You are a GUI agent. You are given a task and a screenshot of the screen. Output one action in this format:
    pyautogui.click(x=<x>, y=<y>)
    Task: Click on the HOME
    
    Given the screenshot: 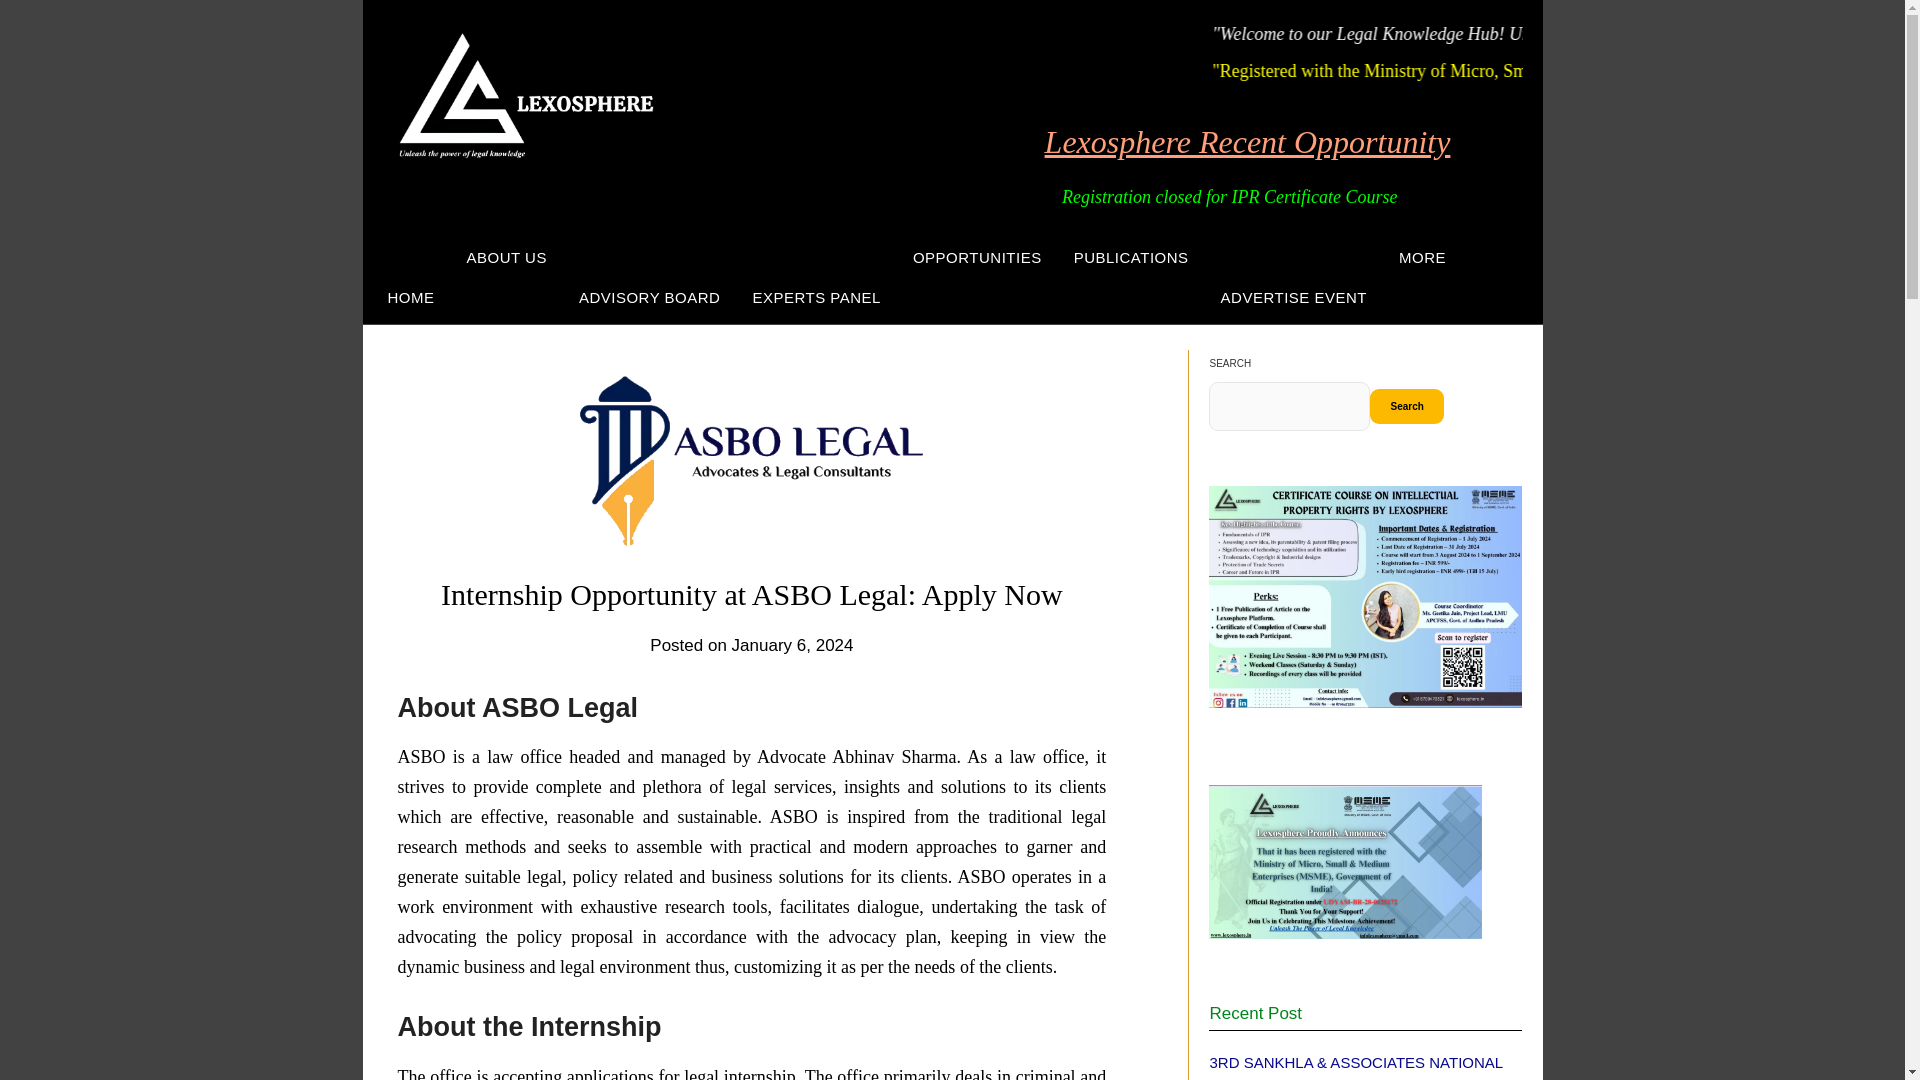 What is the action you would take?
    pyautogui.click(x=406, y=298)
    